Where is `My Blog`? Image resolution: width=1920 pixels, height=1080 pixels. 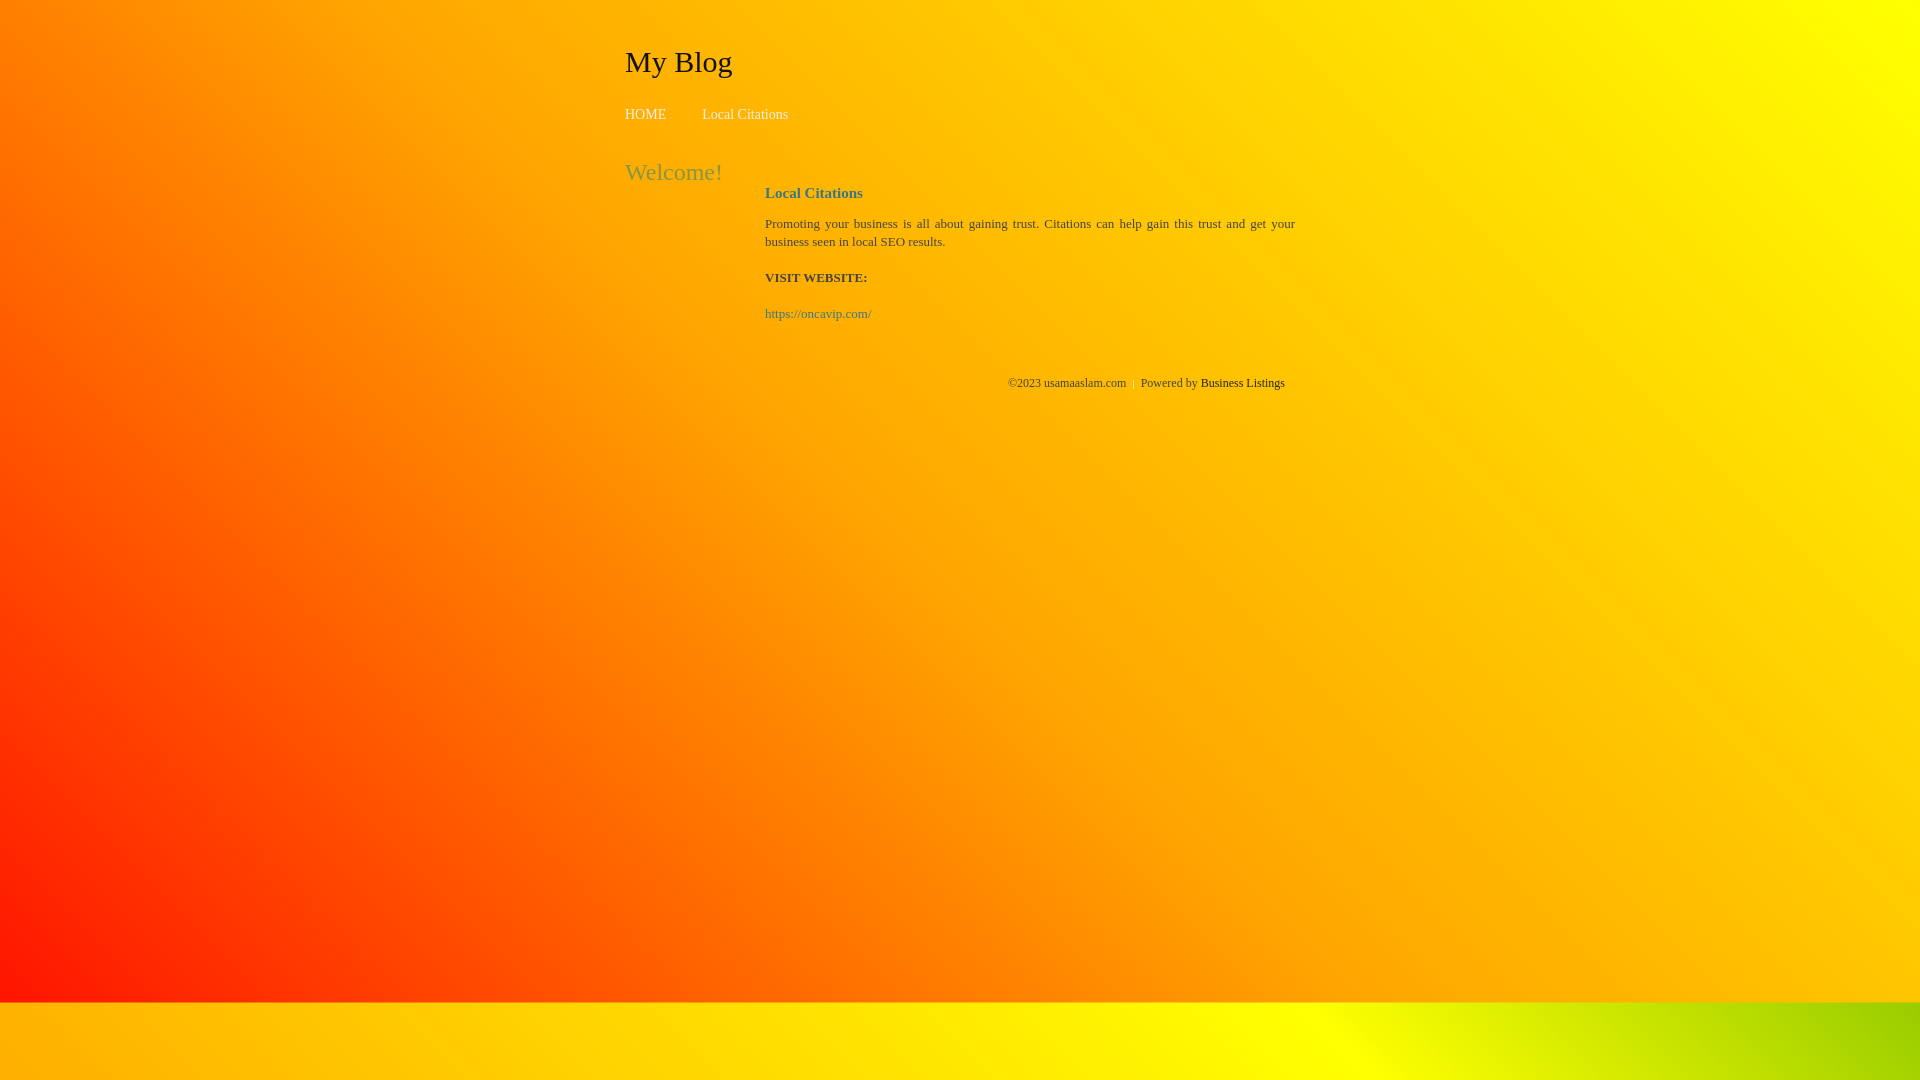
My Blog is located at coordinates (679, 61).